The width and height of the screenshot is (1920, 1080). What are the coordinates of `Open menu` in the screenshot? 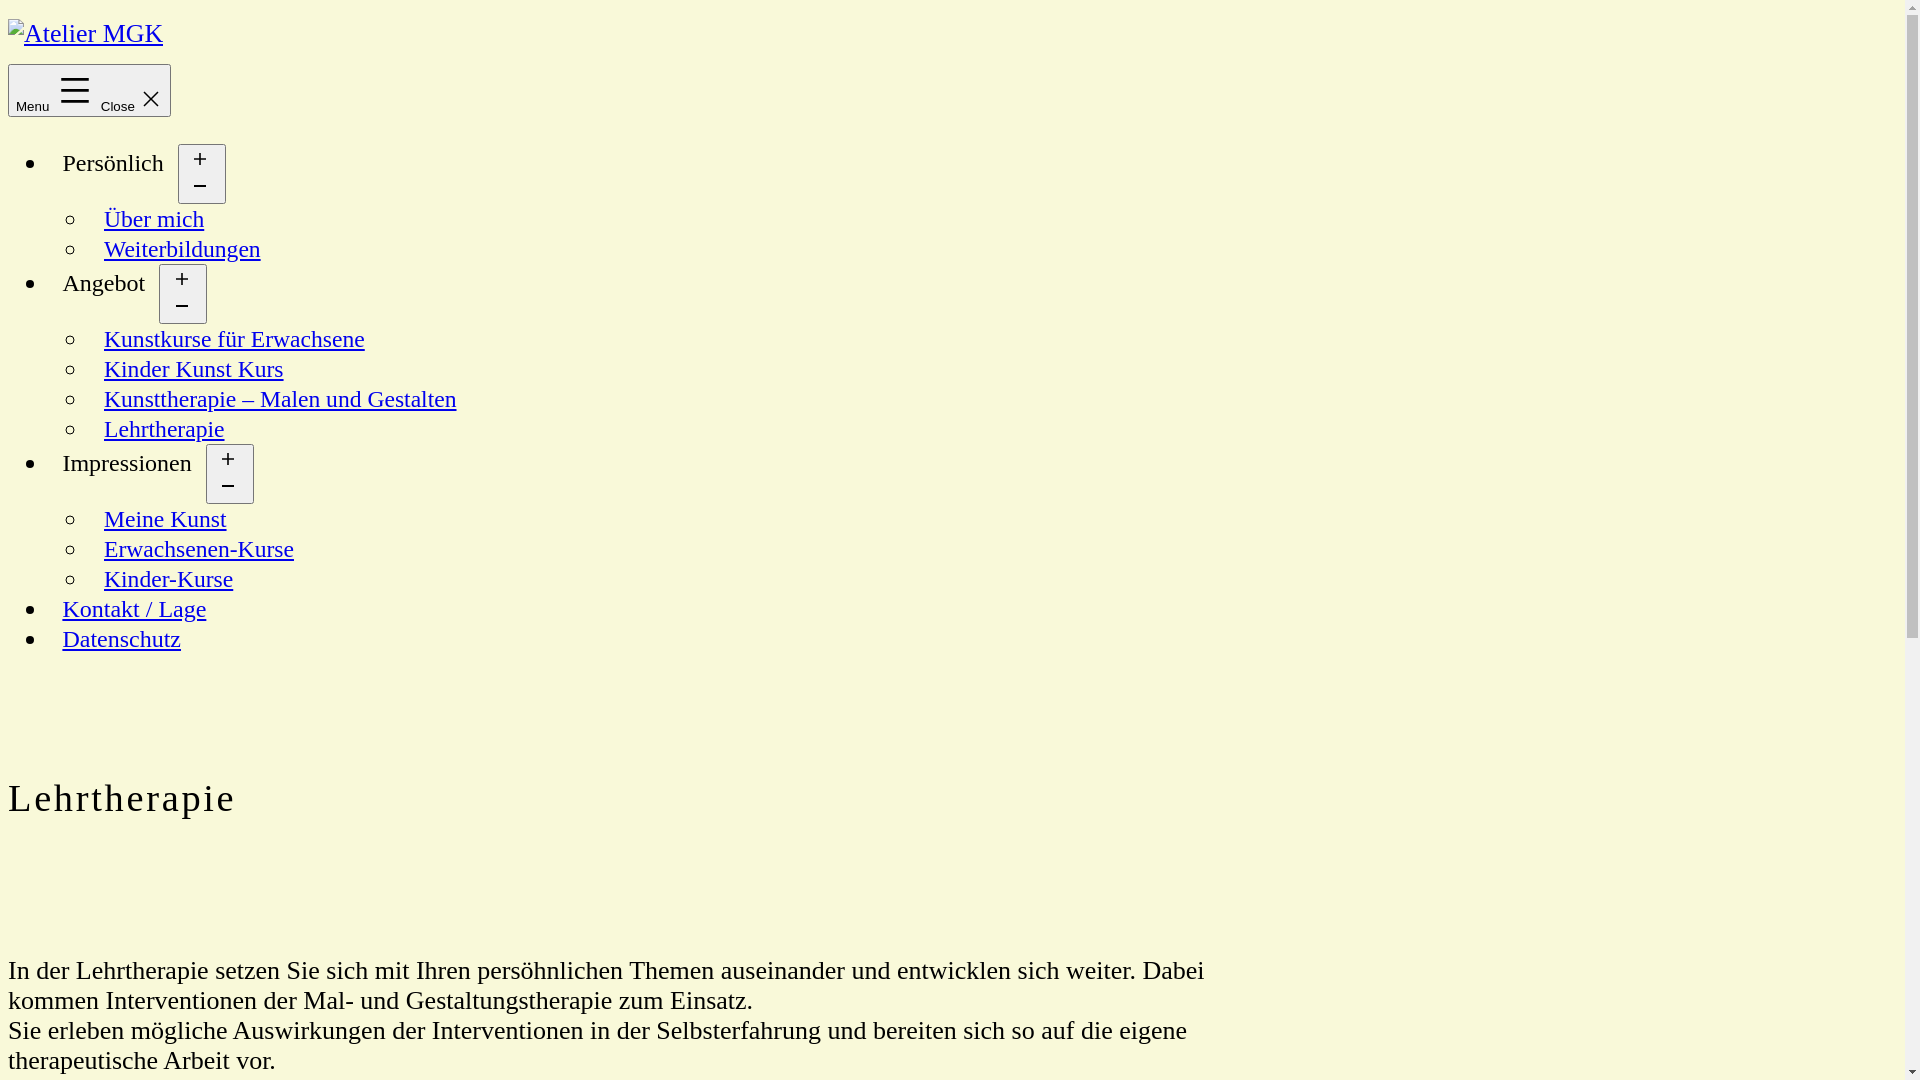 It's located at (202, 174).